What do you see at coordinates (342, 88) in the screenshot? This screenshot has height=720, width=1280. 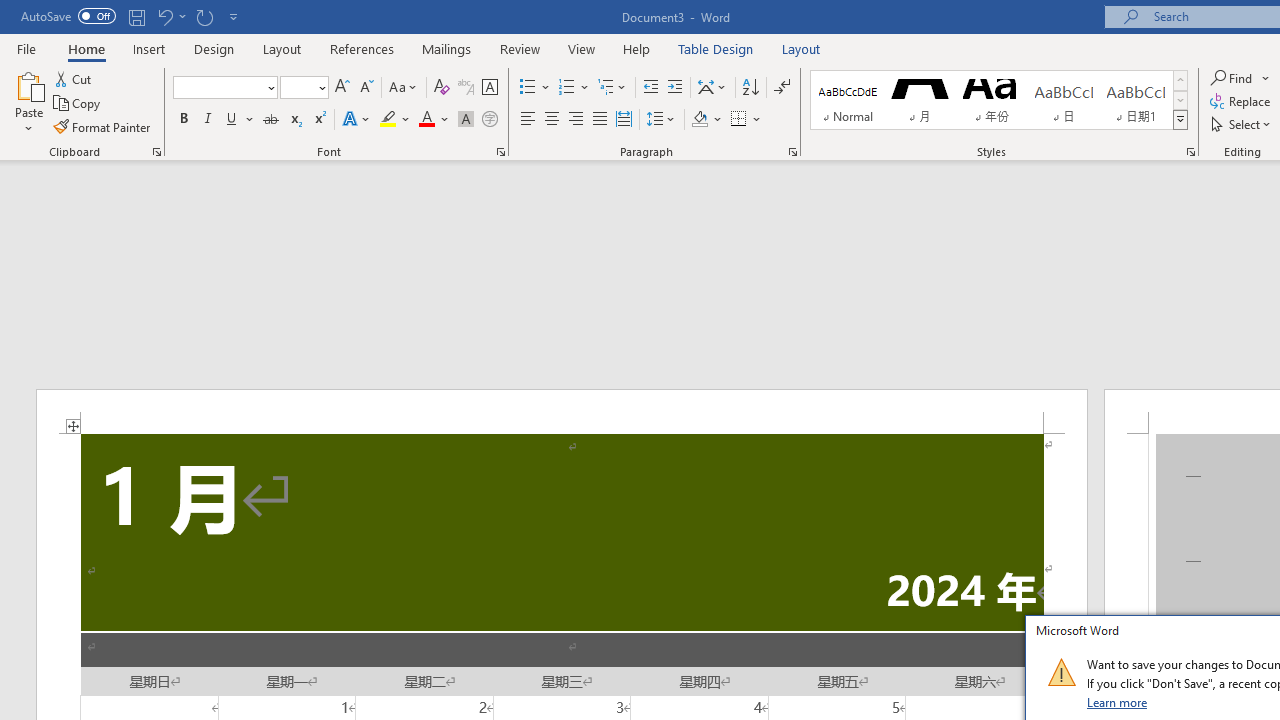 I see `Grow Font` at bounding box center [342, 88].